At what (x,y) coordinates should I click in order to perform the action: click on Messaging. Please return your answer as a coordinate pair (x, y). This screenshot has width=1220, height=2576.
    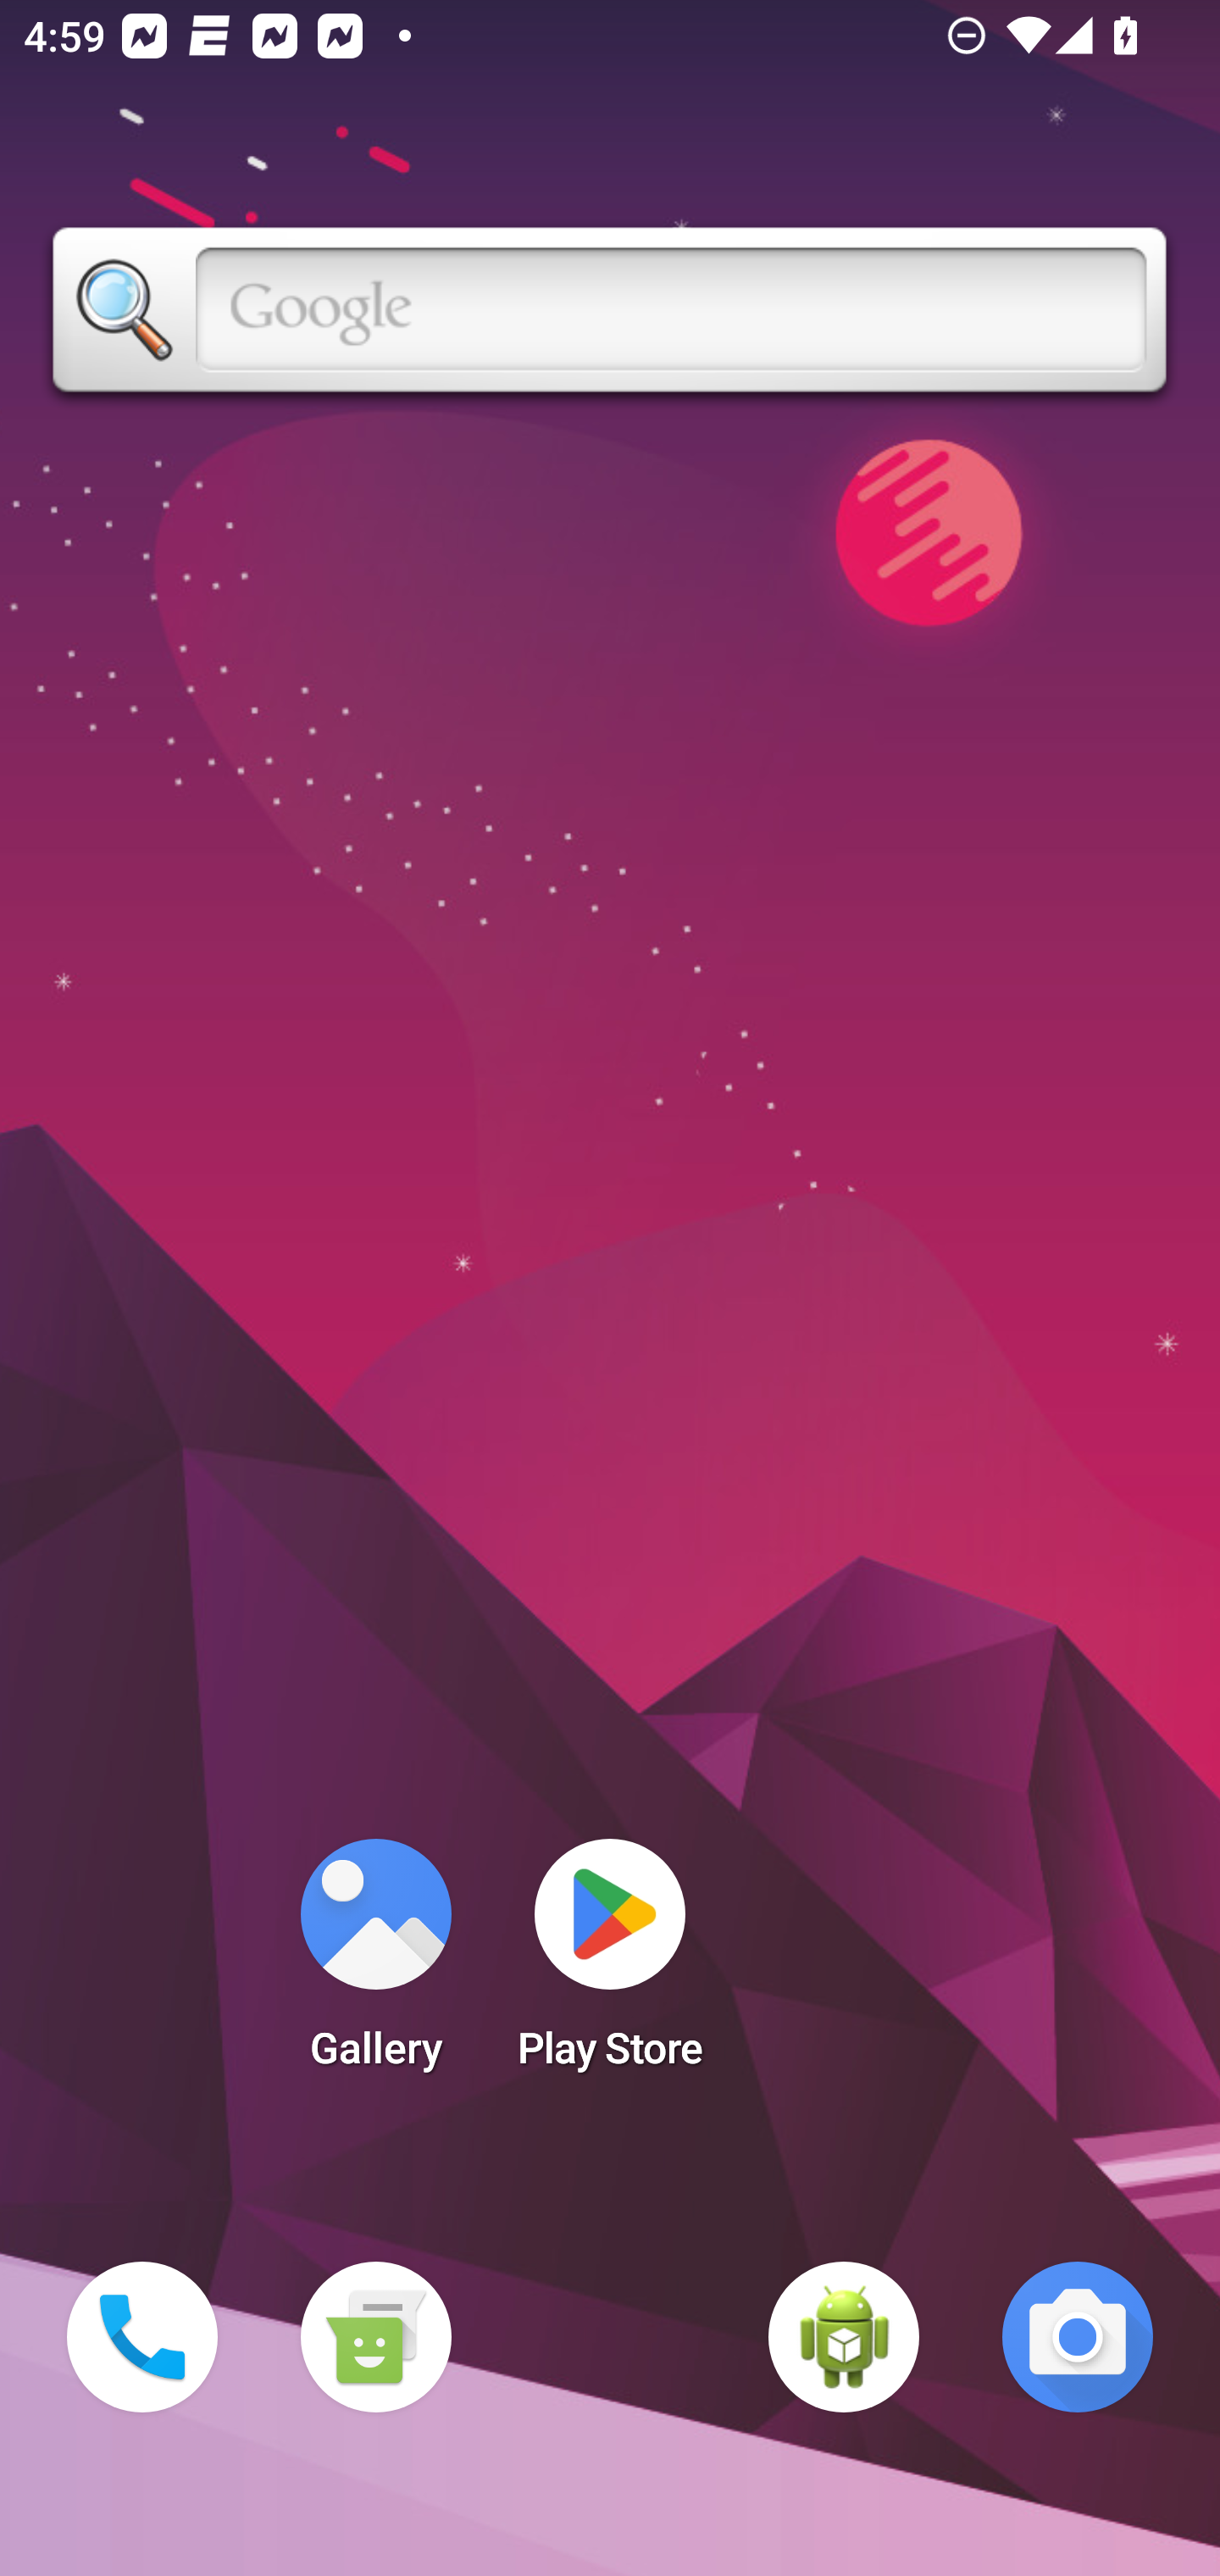
    Looking at the image, I should click on (375, 2337).